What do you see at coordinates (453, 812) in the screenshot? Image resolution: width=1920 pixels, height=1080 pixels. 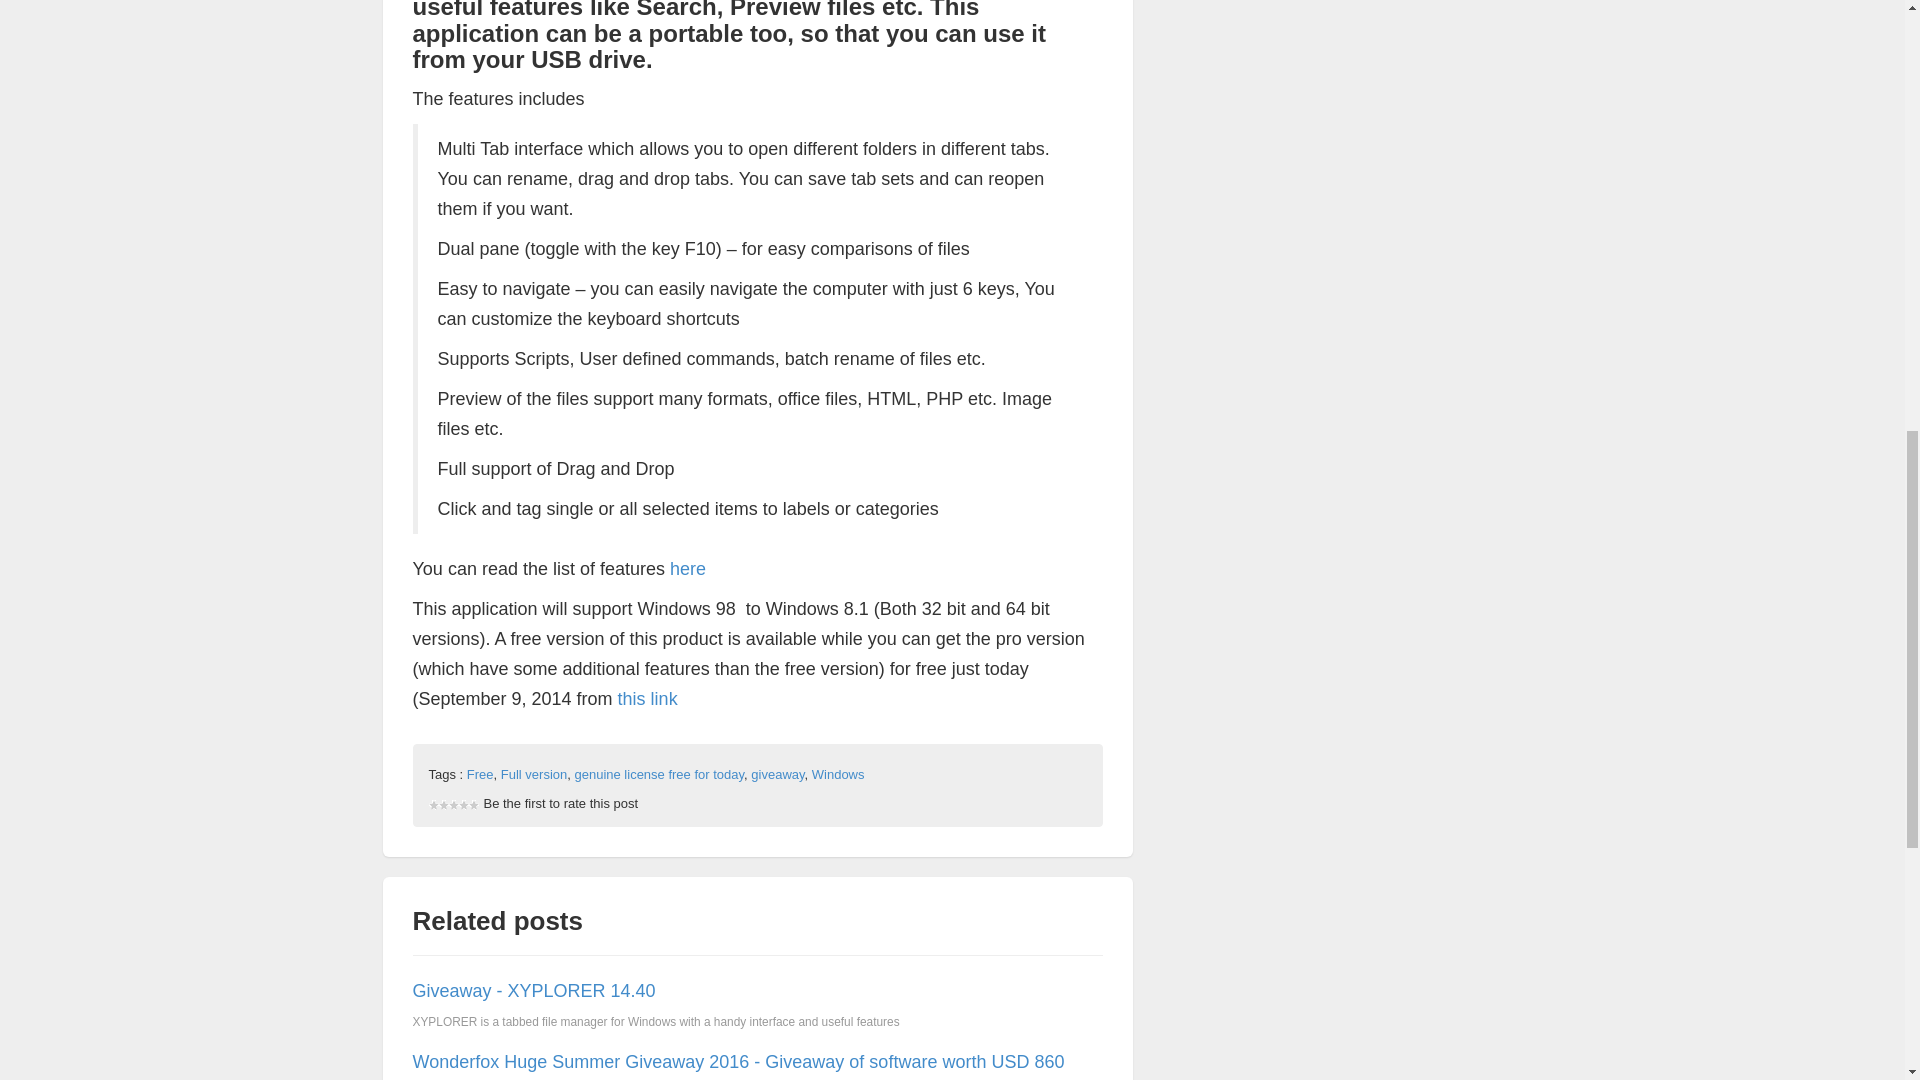 I see `5` at bounding box center [453, 812].